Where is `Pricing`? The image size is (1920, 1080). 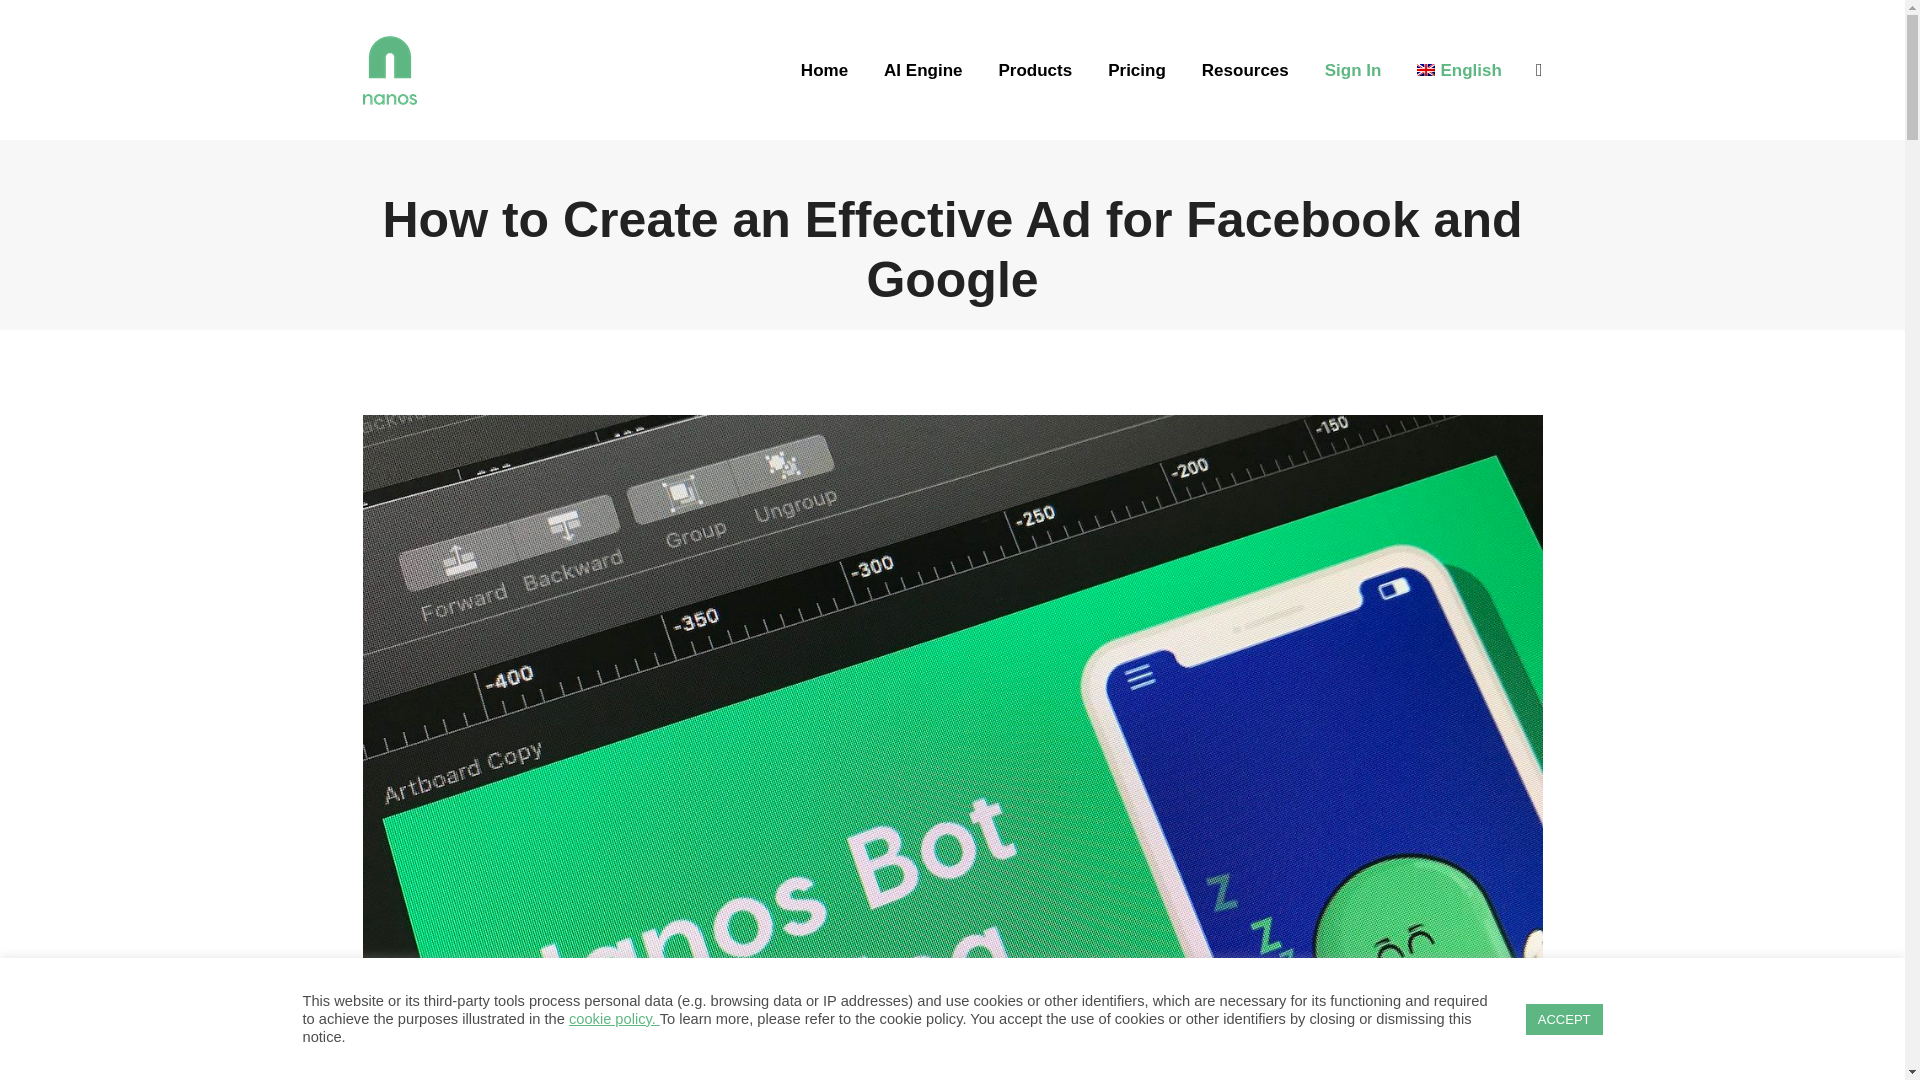 Pricing is located at coordinates (1136, 70).